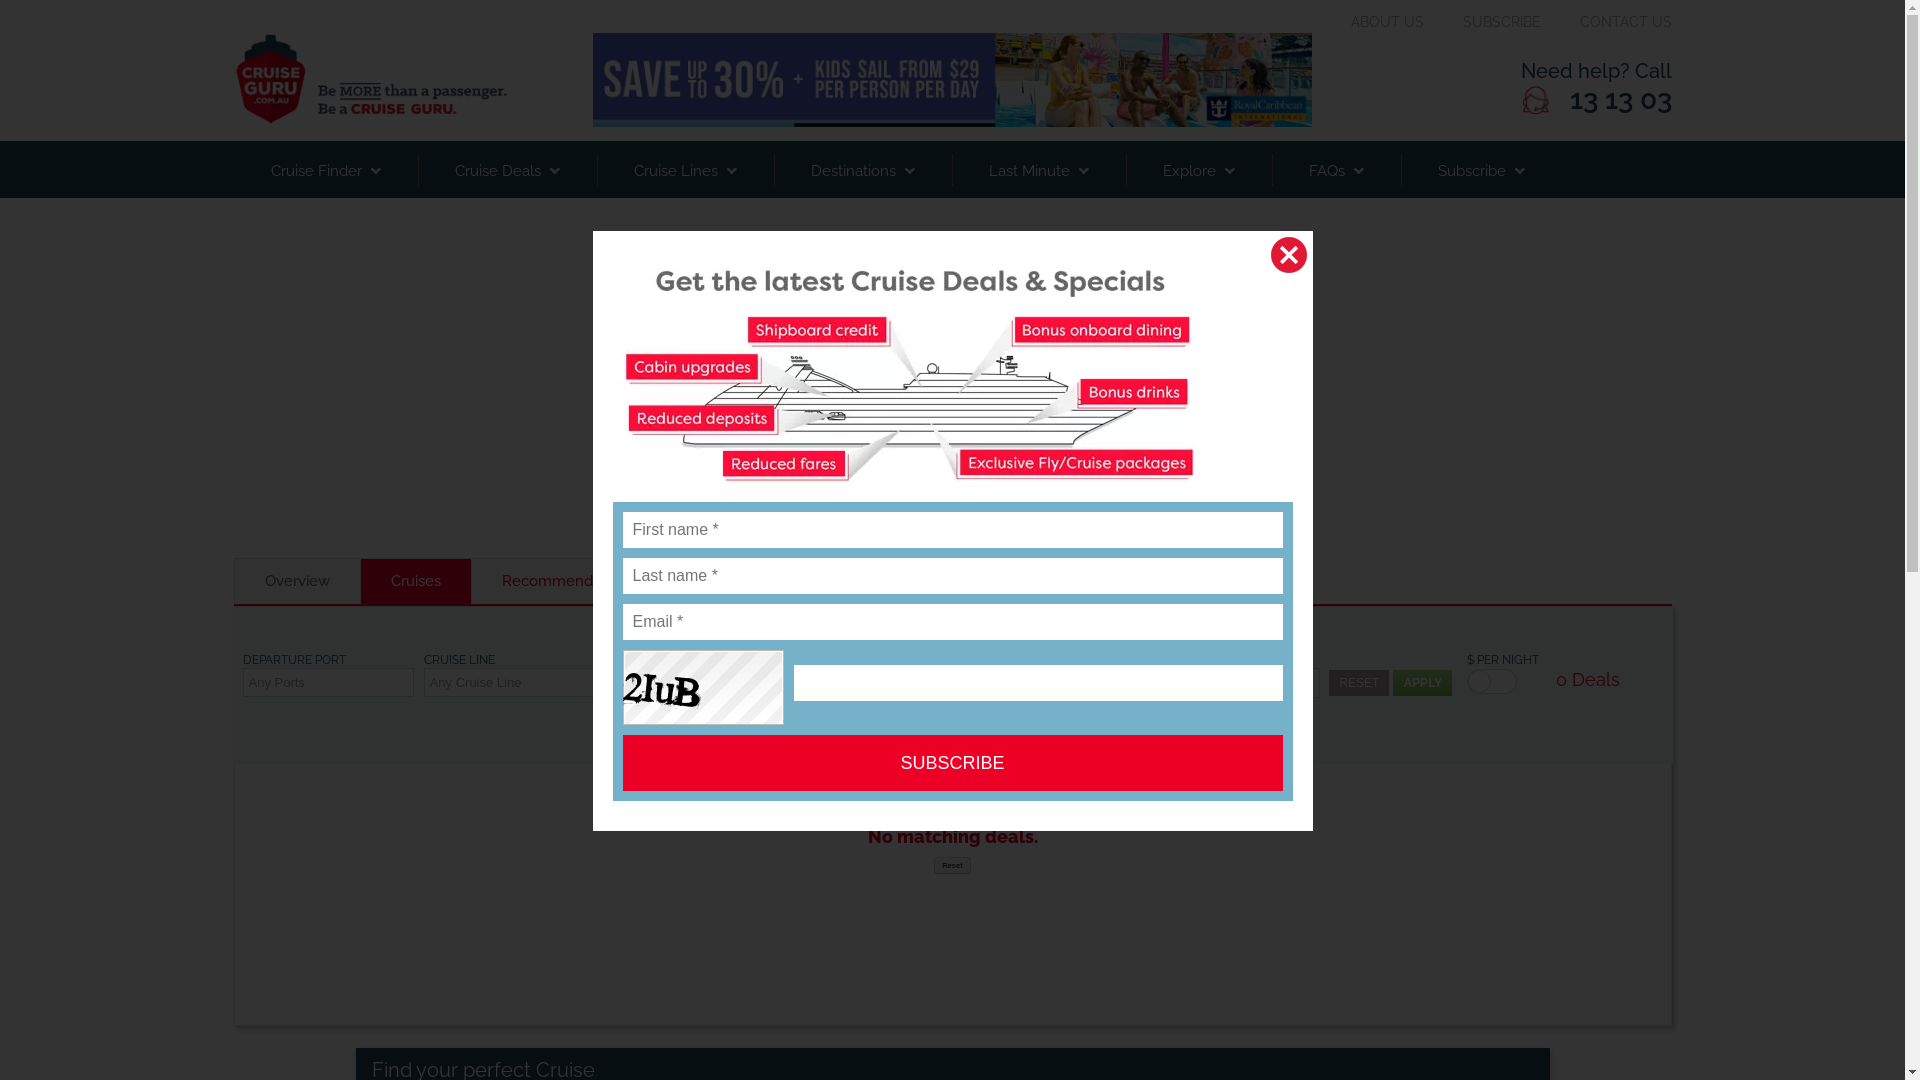 This screenshot has height=1080, width=1920. I want to click on ABOUT US, so click(1386, 22).